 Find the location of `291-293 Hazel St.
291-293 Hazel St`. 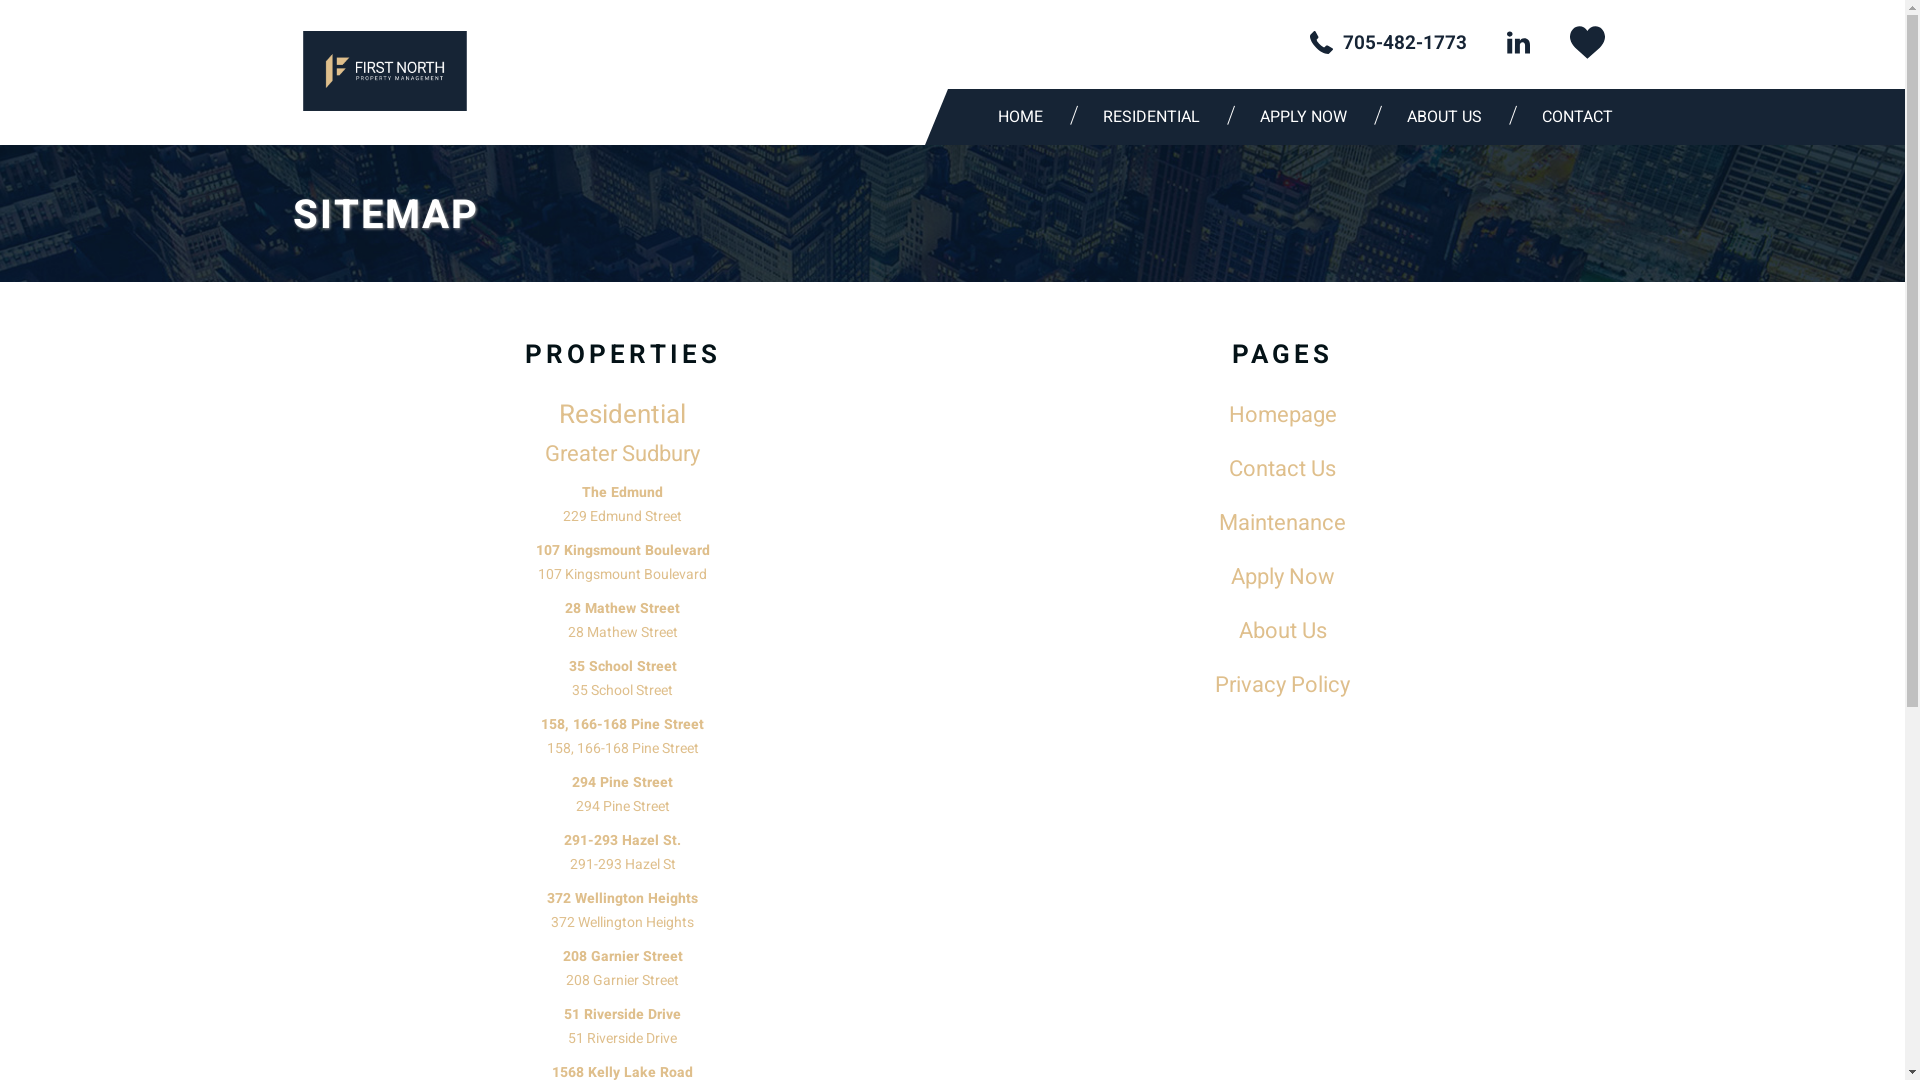

291-293 Hazel St.
291-293 Hazel St is located at coordinates (622, 858).